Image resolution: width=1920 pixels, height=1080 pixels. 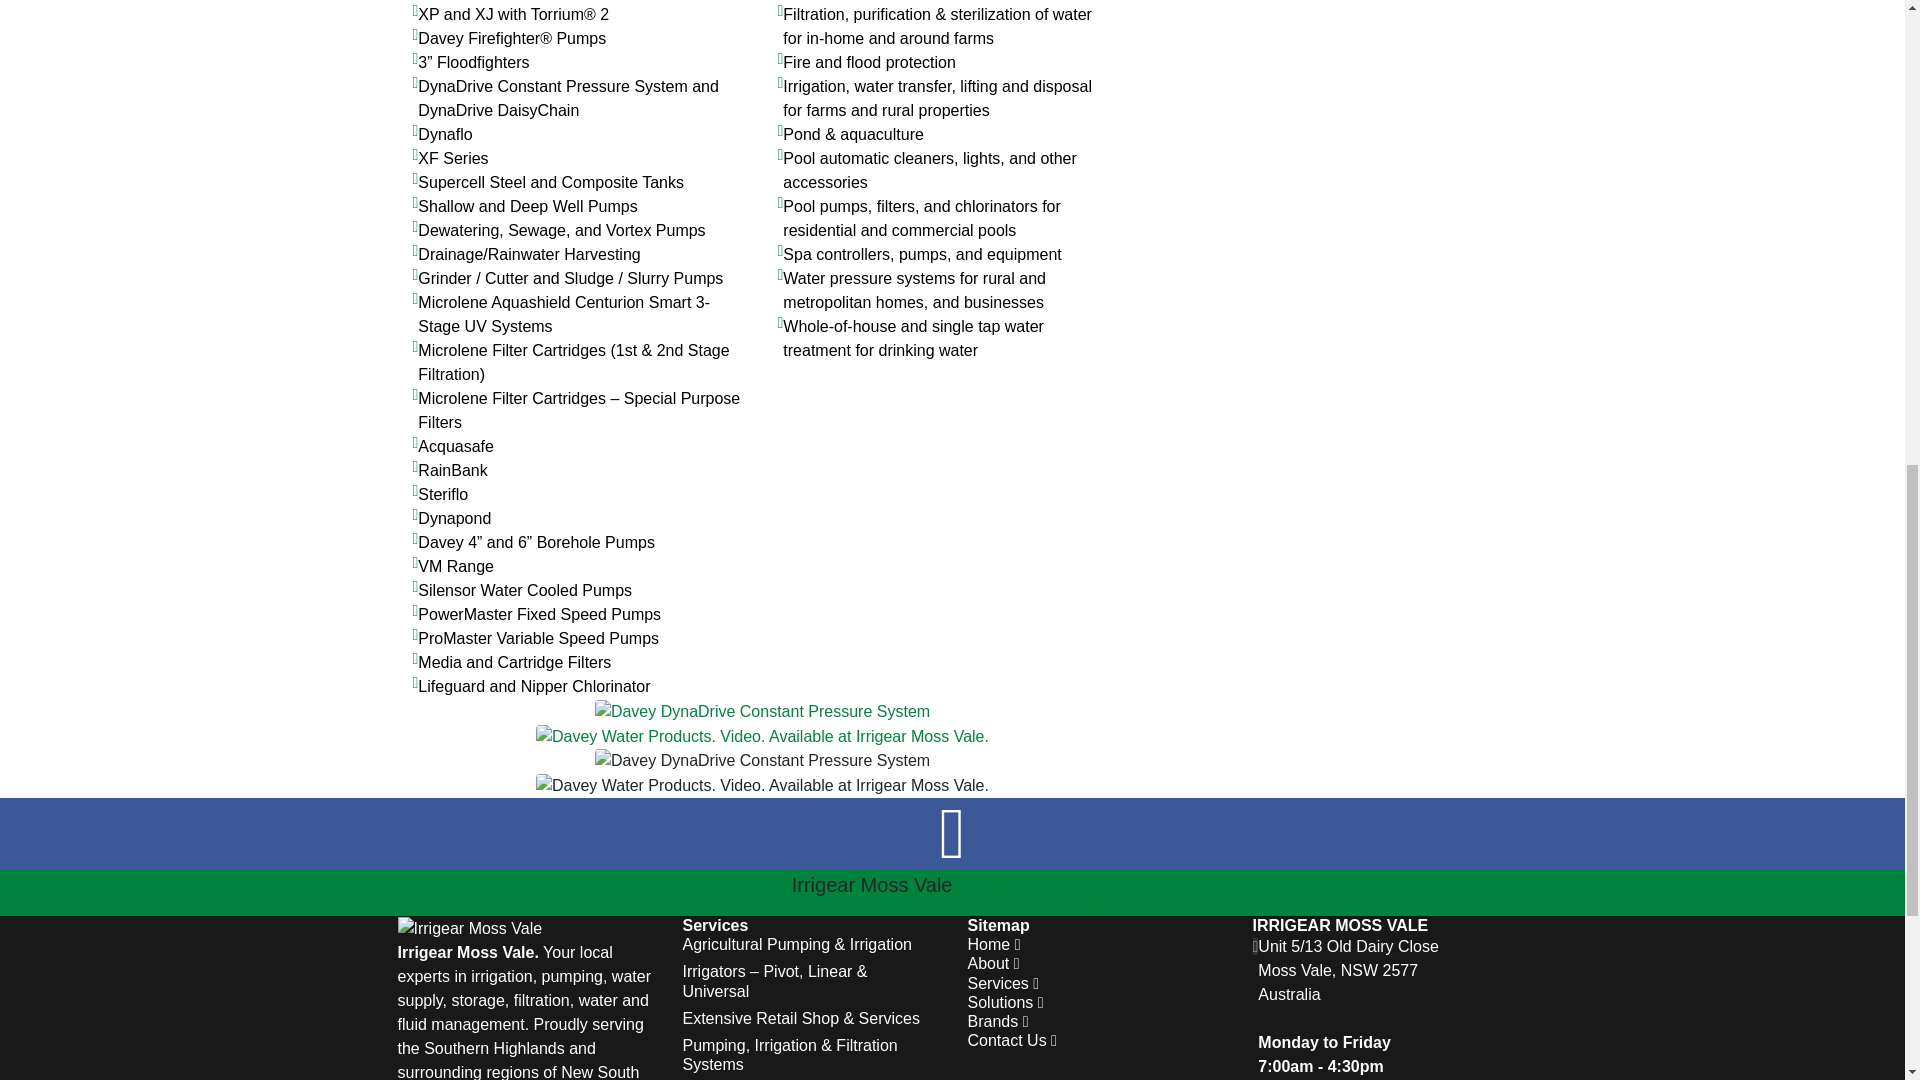 What do you see at coordinates (998, 1022) in the screenshot?
I see `Brands` at bounding box center [998, 1022].